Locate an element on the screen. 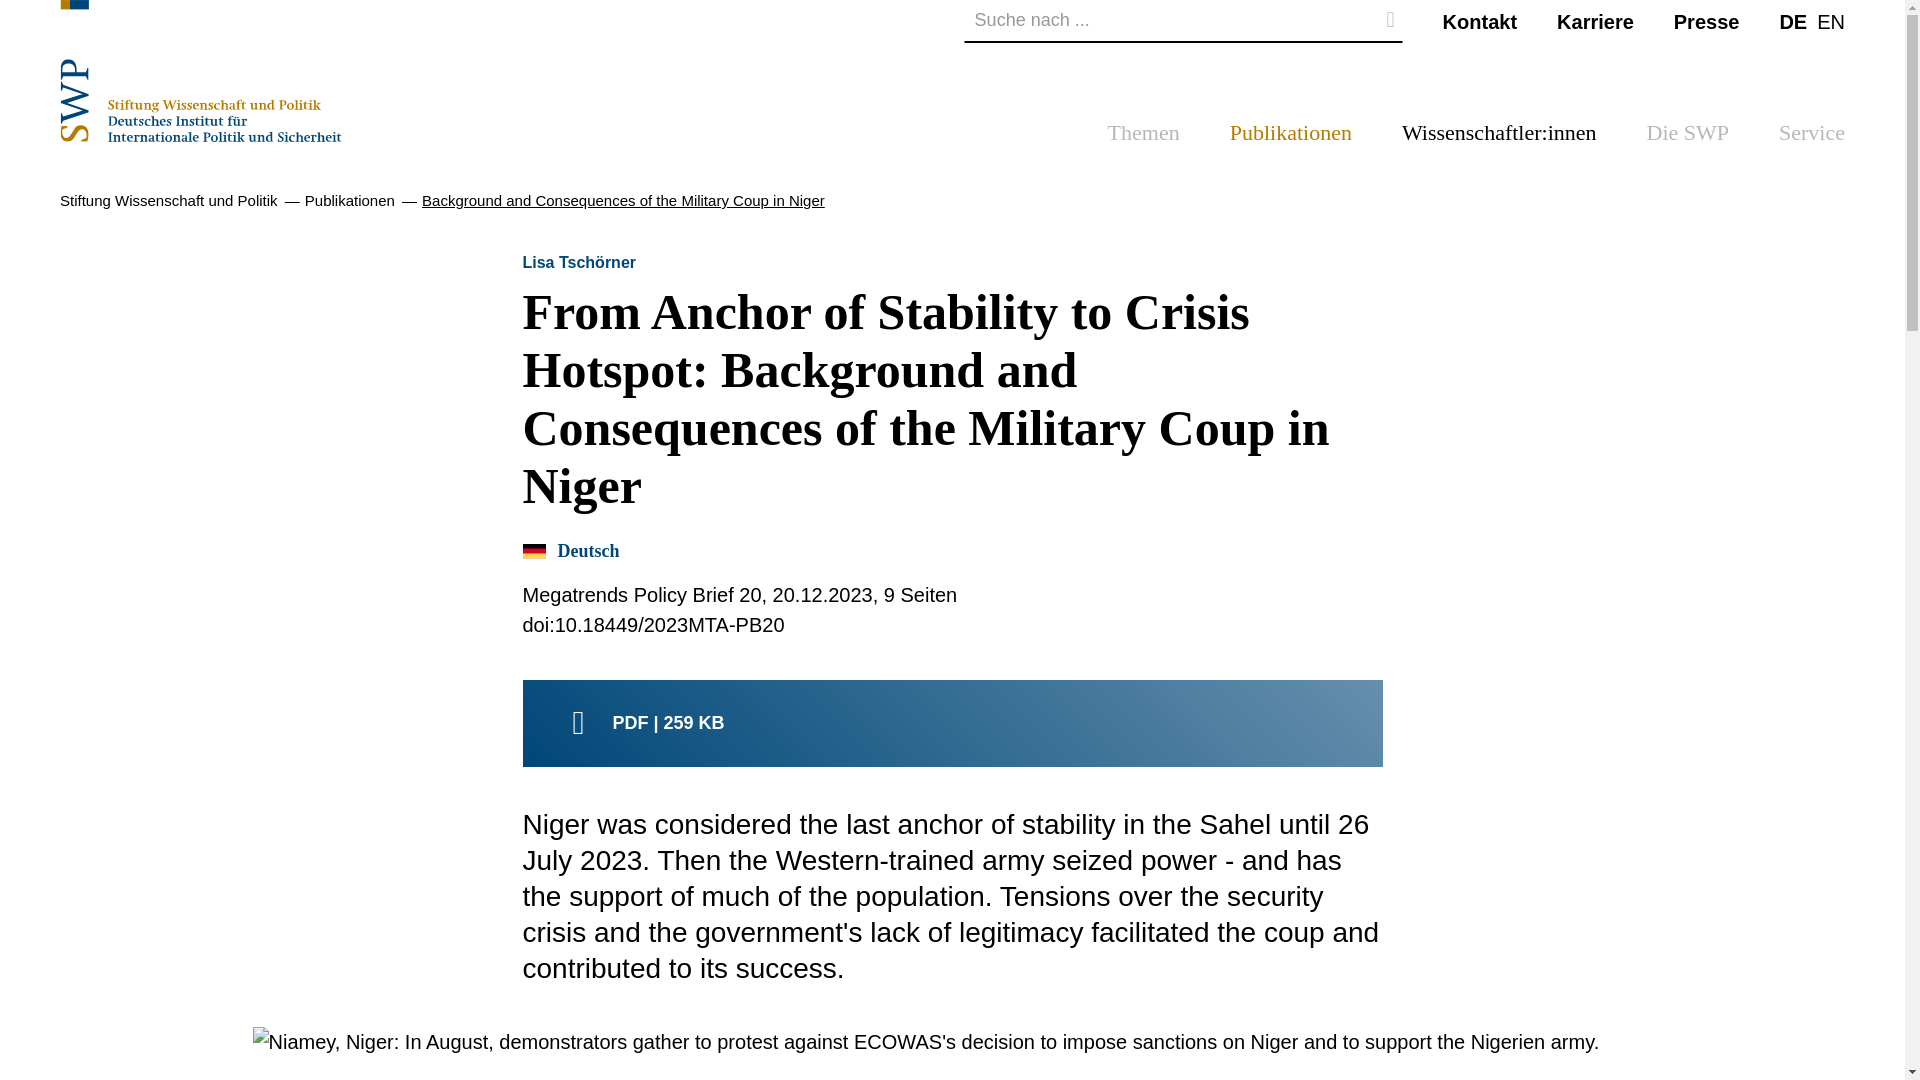 Image resolution: width=1920 pixels, height=1080 pixels. englisch is located at coordinates (1830, 20).